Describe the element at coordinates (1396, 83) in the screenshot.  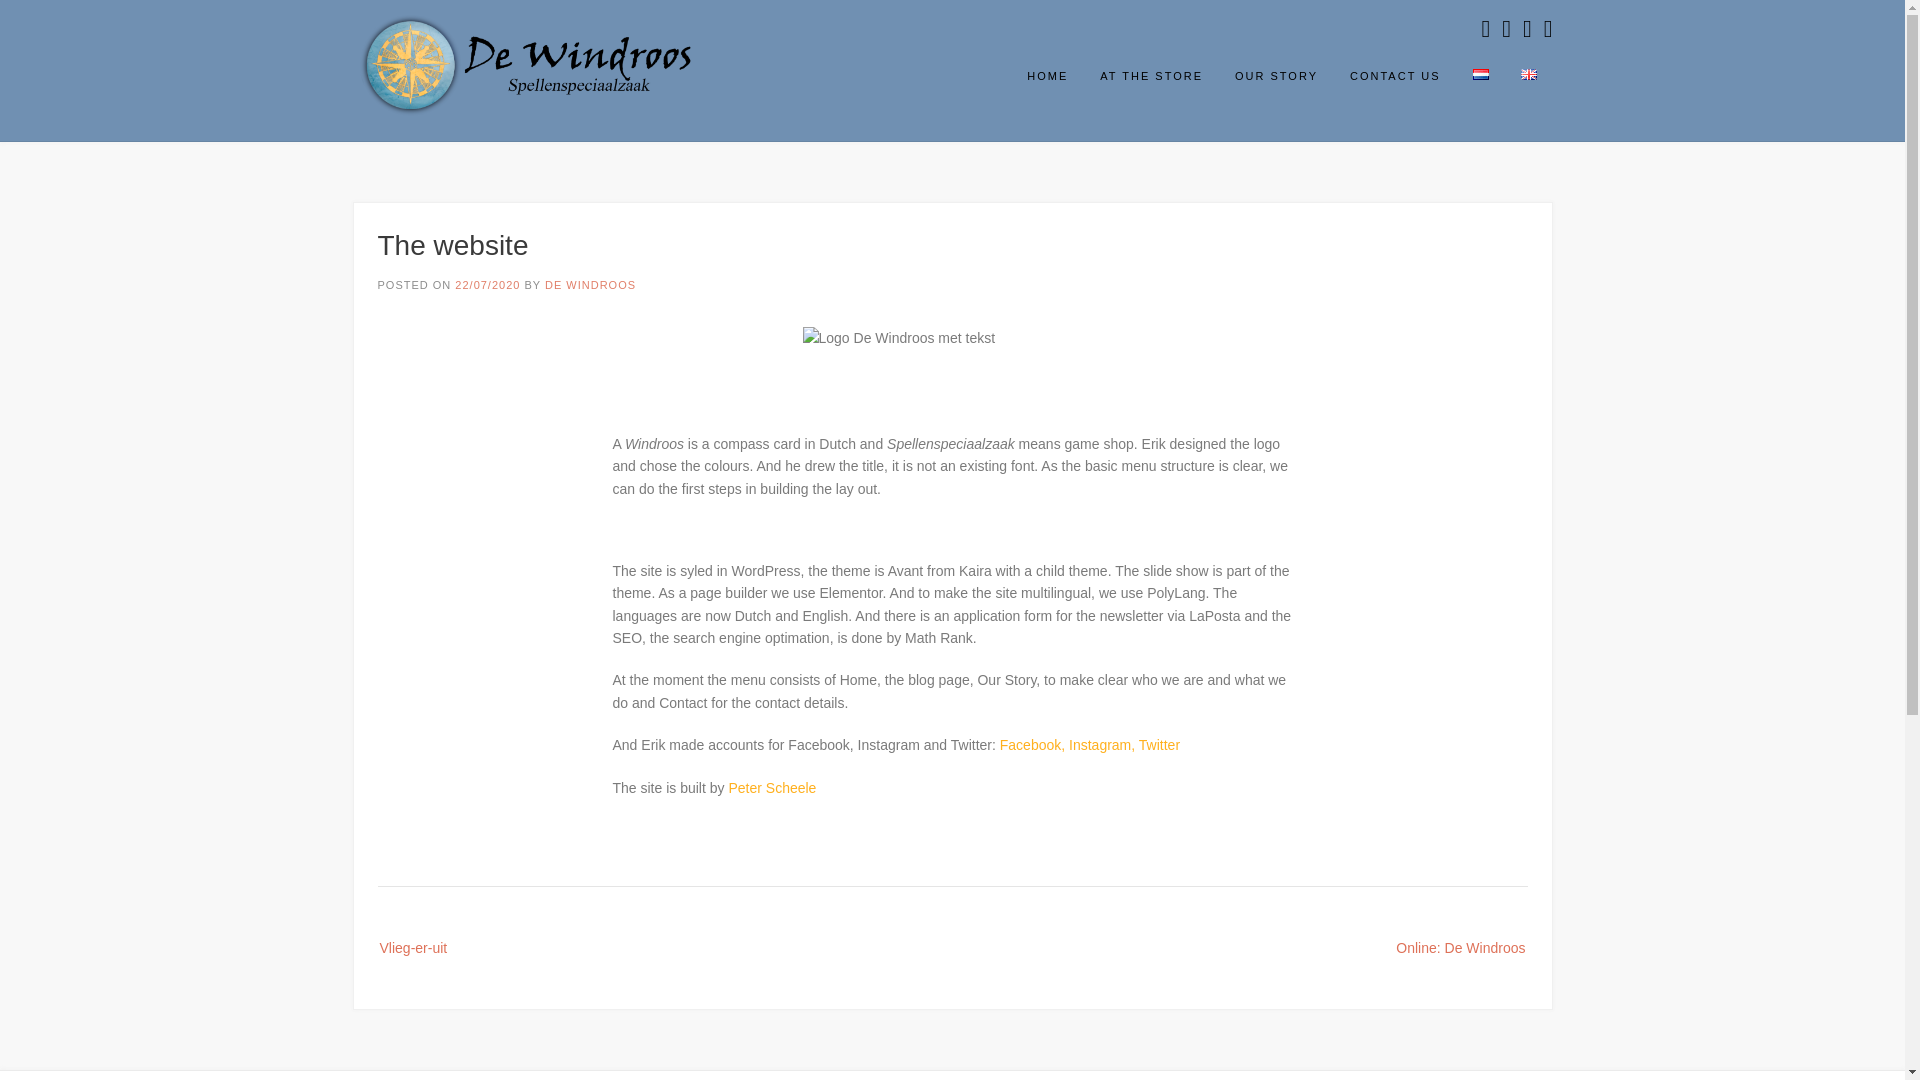
I see `CONTACT US` at that location.